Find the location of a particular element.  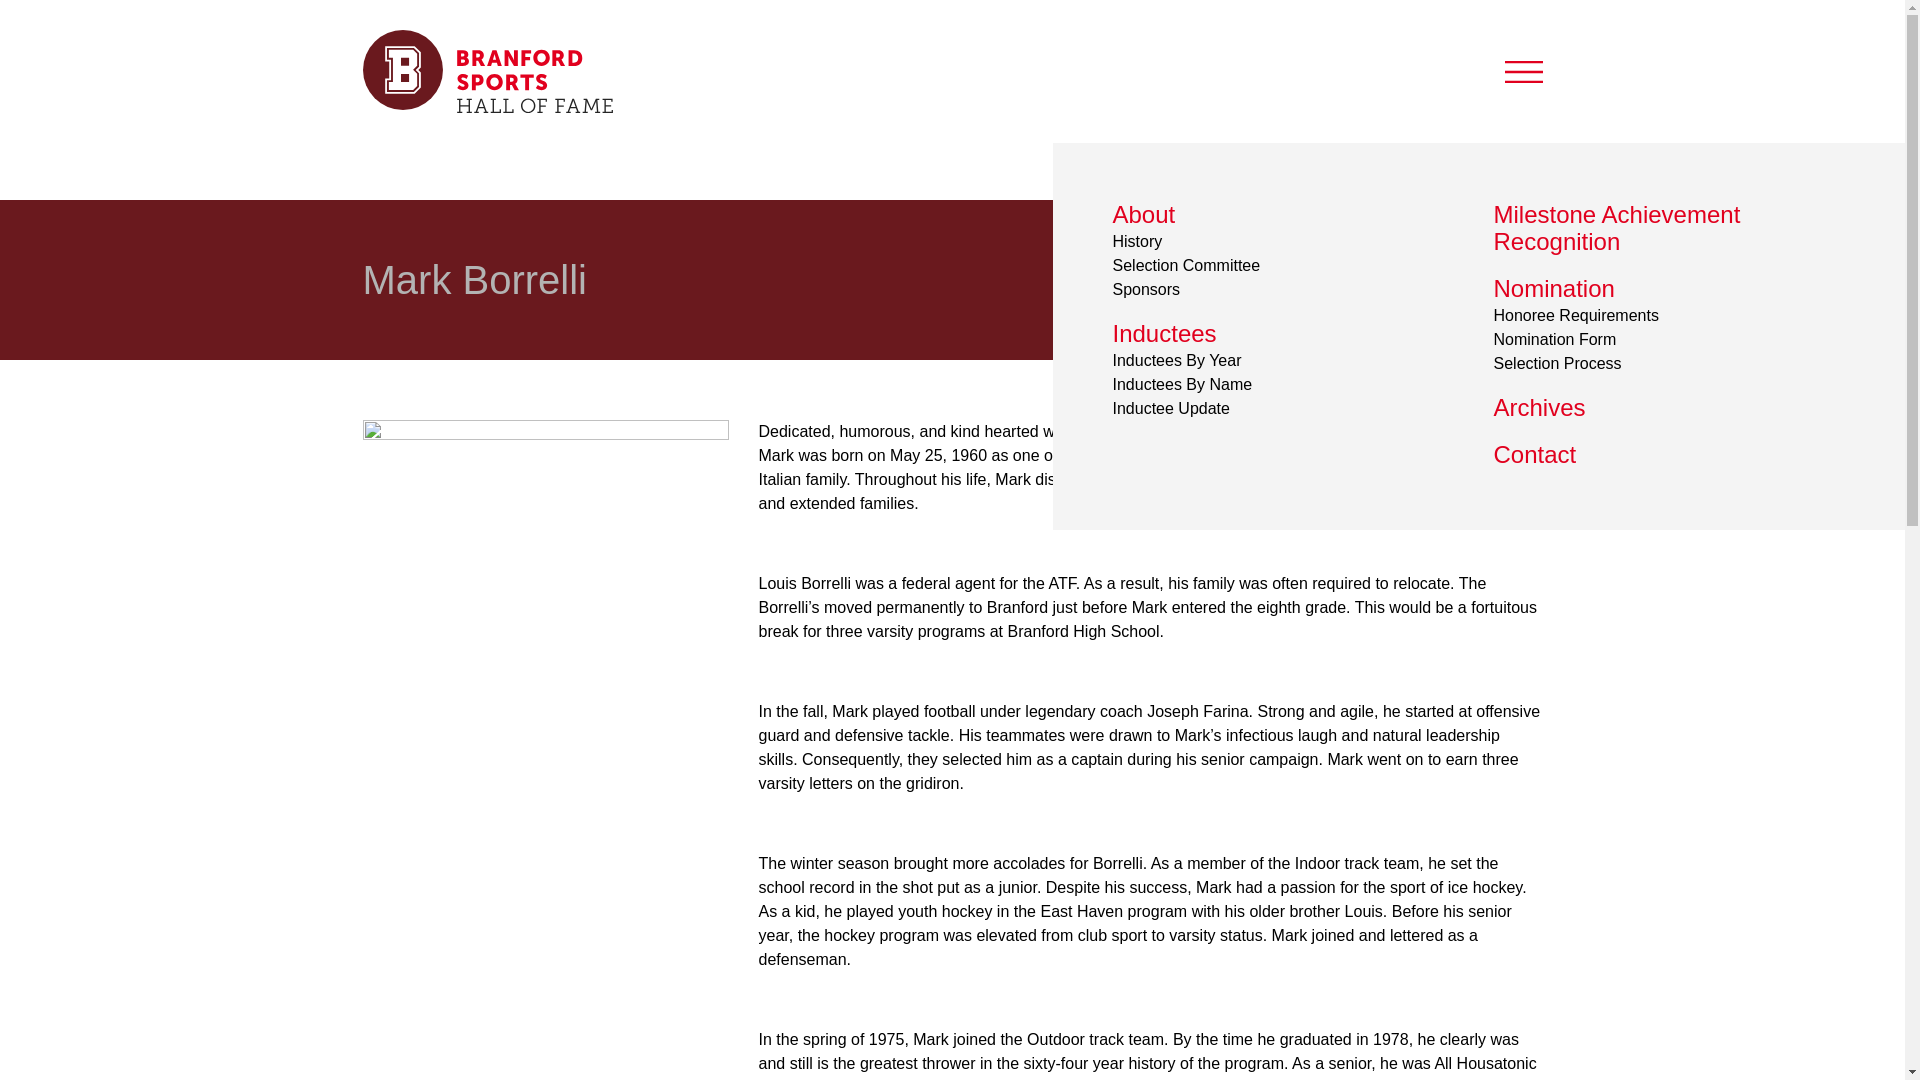

Inductee Update is located at coordinates (1170, 408).